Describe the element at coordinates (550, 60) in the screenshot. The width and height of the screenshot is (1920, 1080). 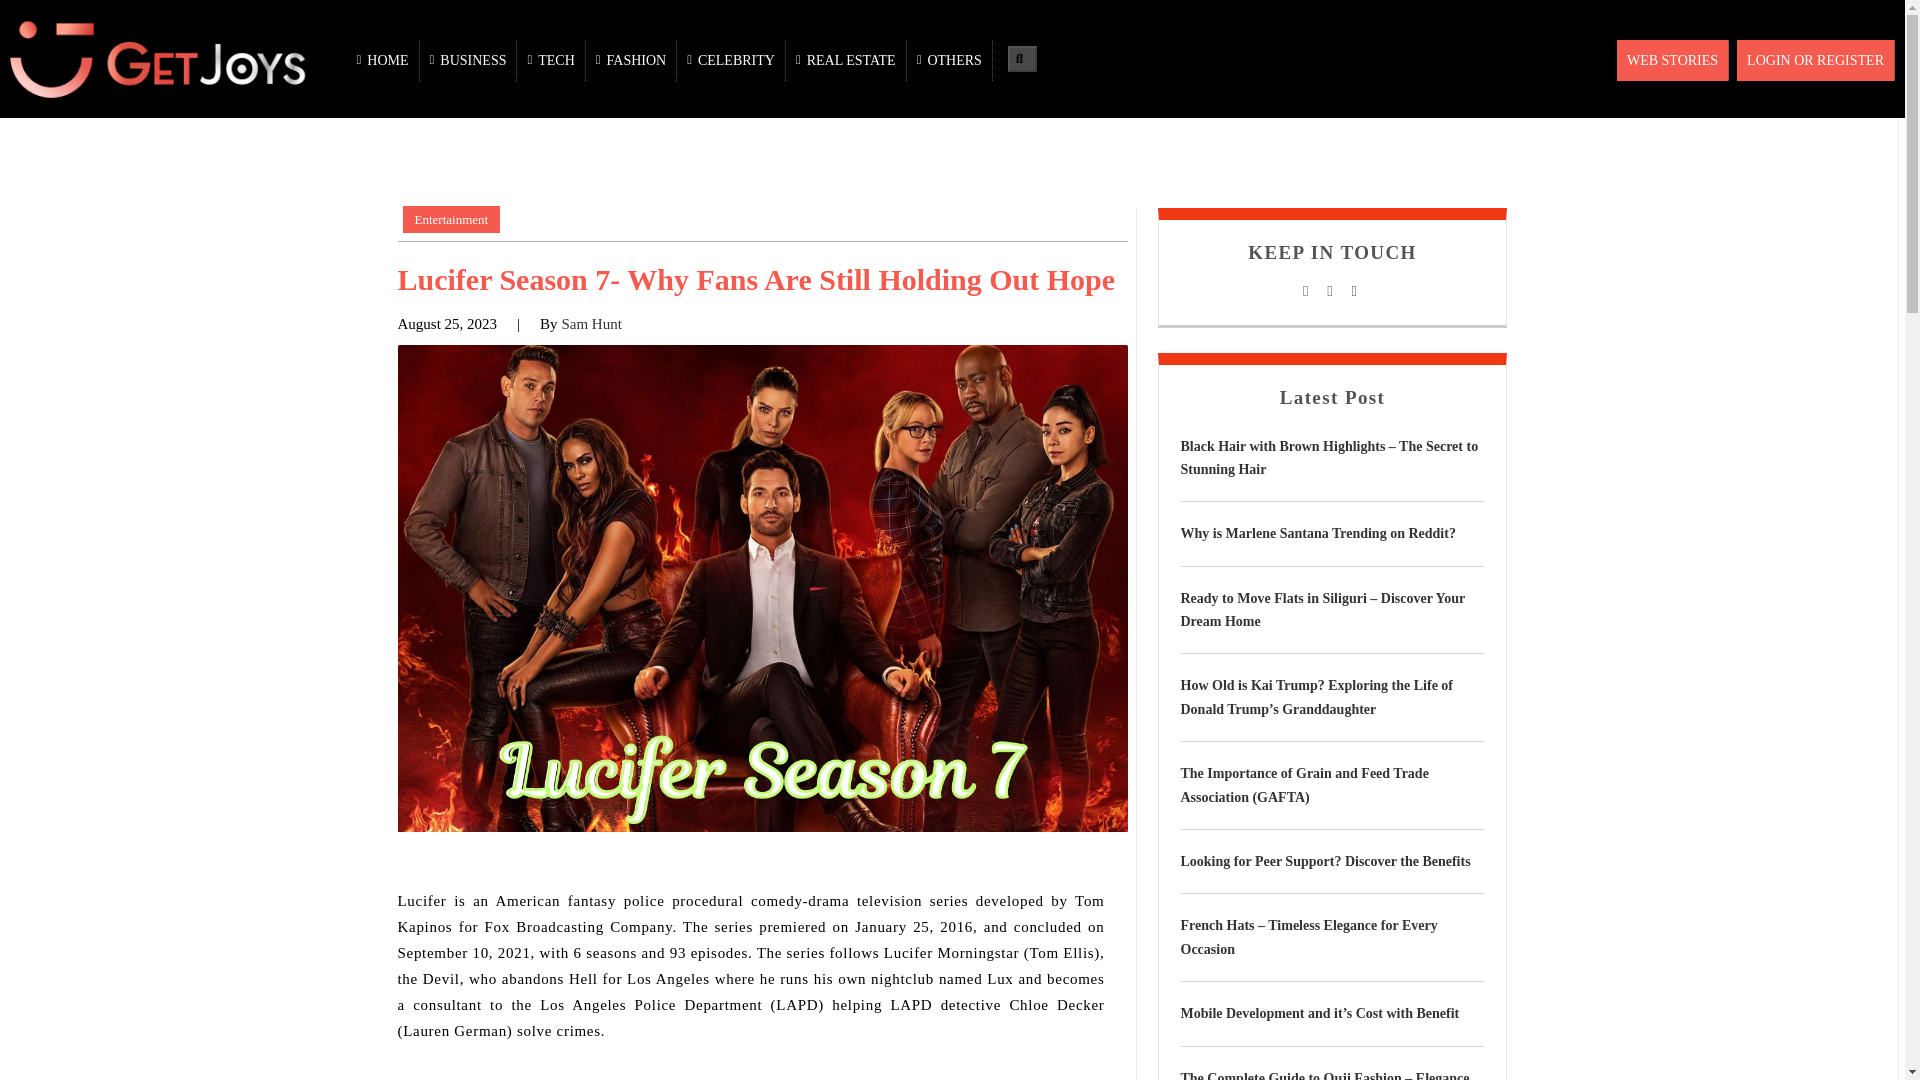
I see `TECH` at that location.